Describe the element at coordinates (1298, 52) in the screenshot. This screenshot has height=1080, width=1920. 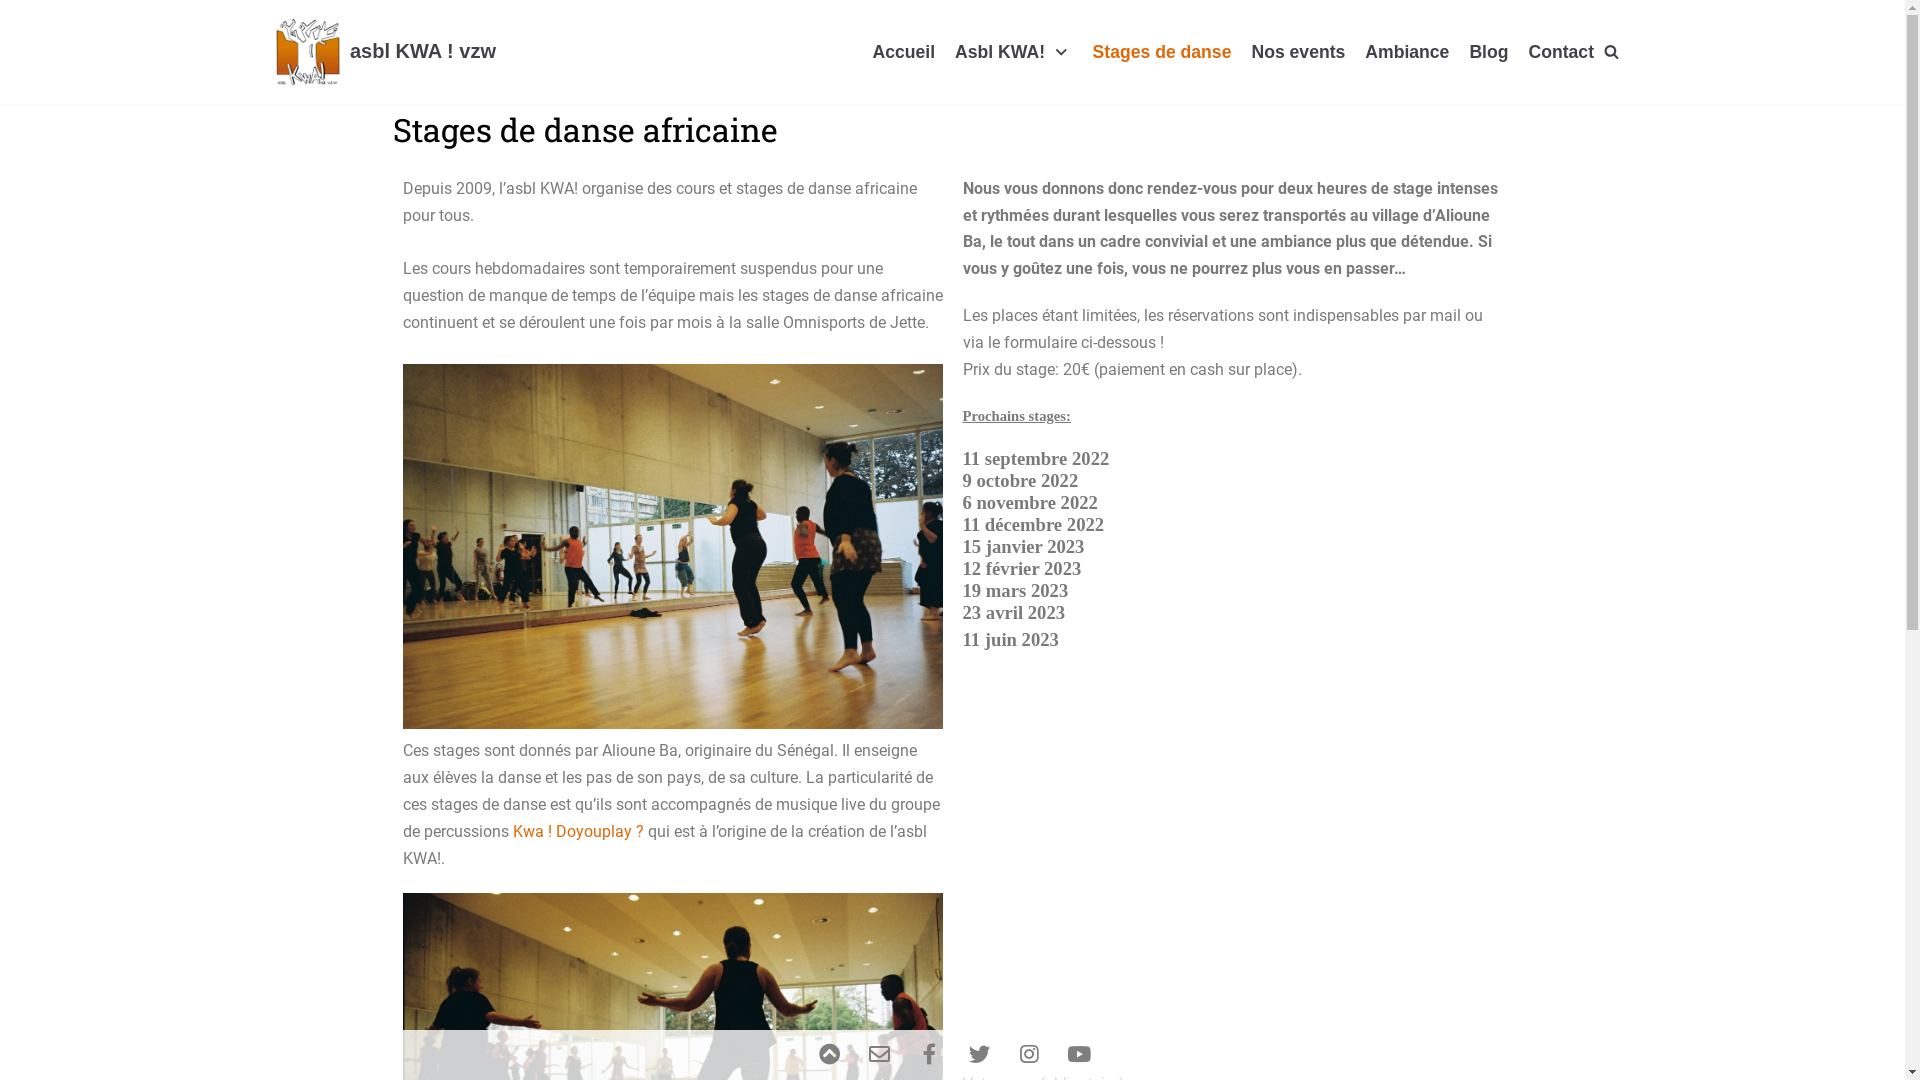
I see `Nos events` at that location.